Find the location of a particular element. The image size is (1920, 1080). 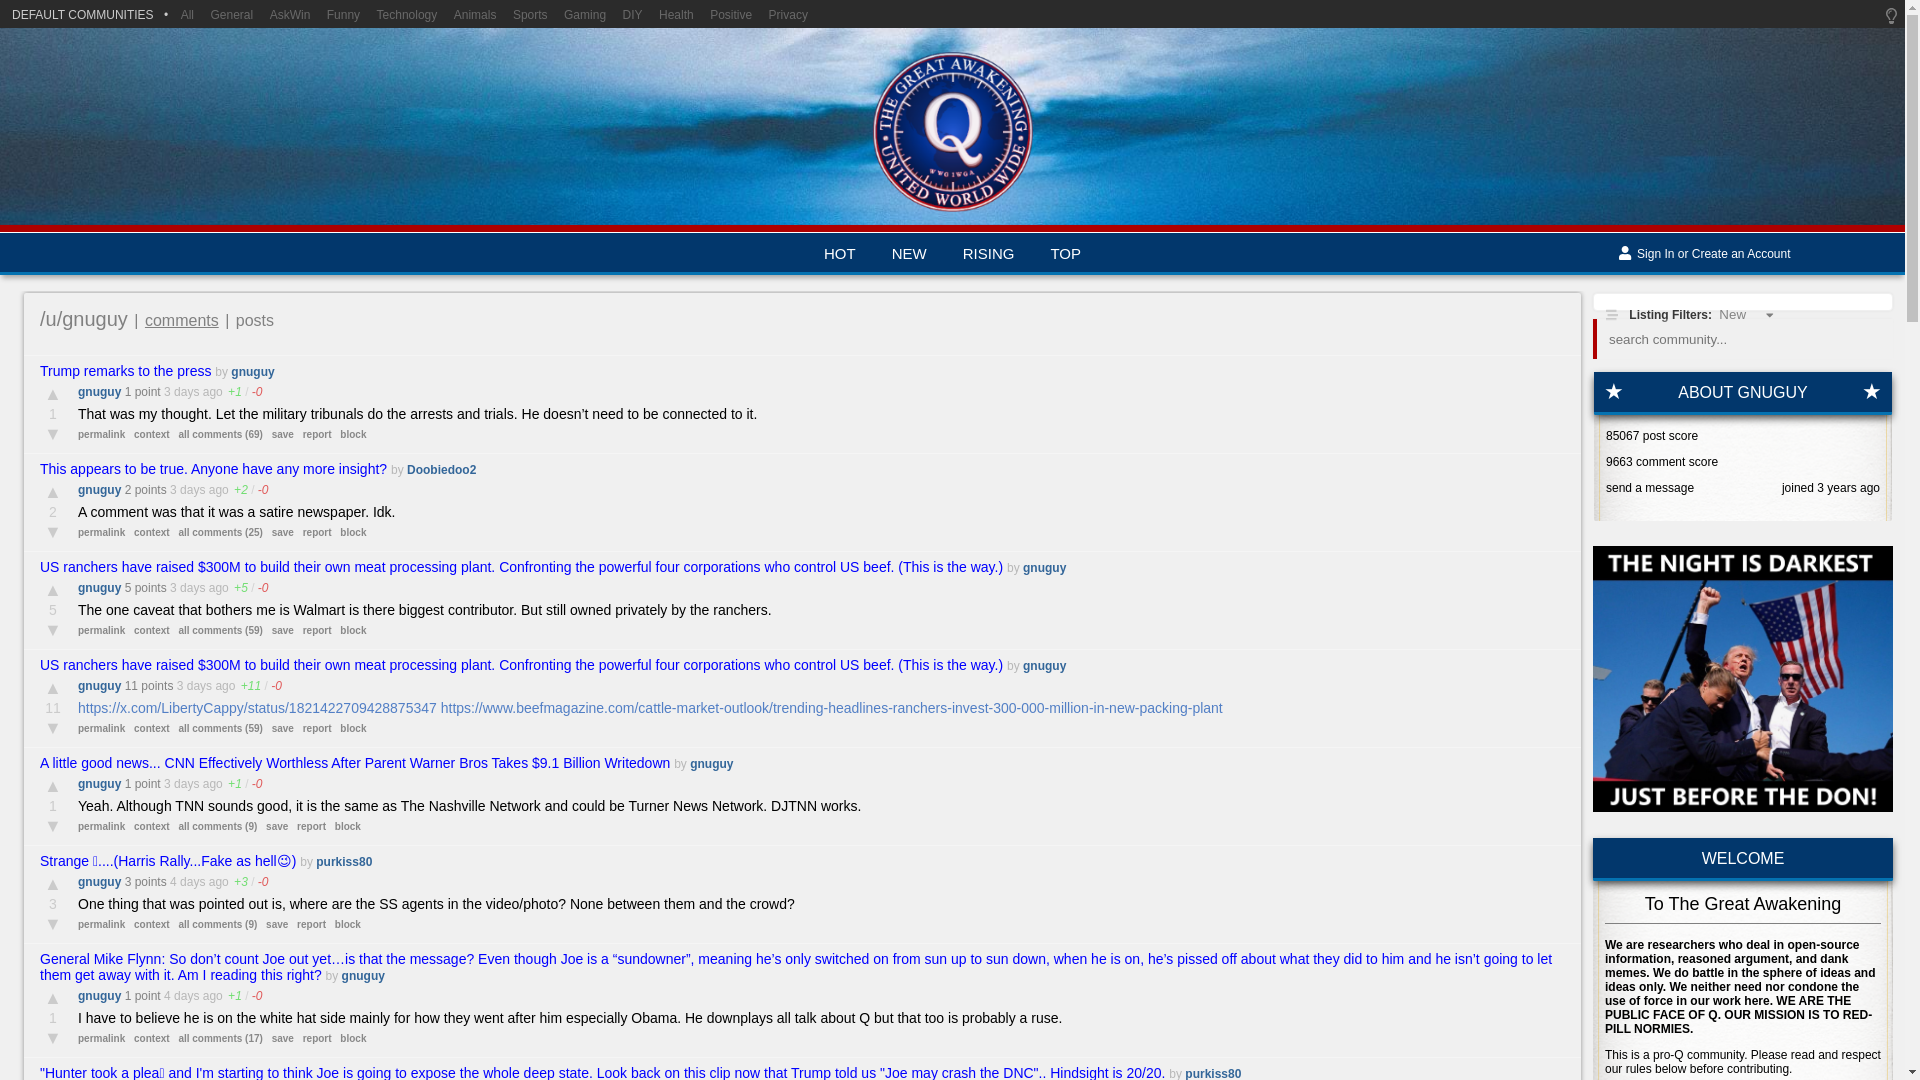

Thu Aug 08 00:05:38 GMT 2024 is located at coordinates (181, 996).